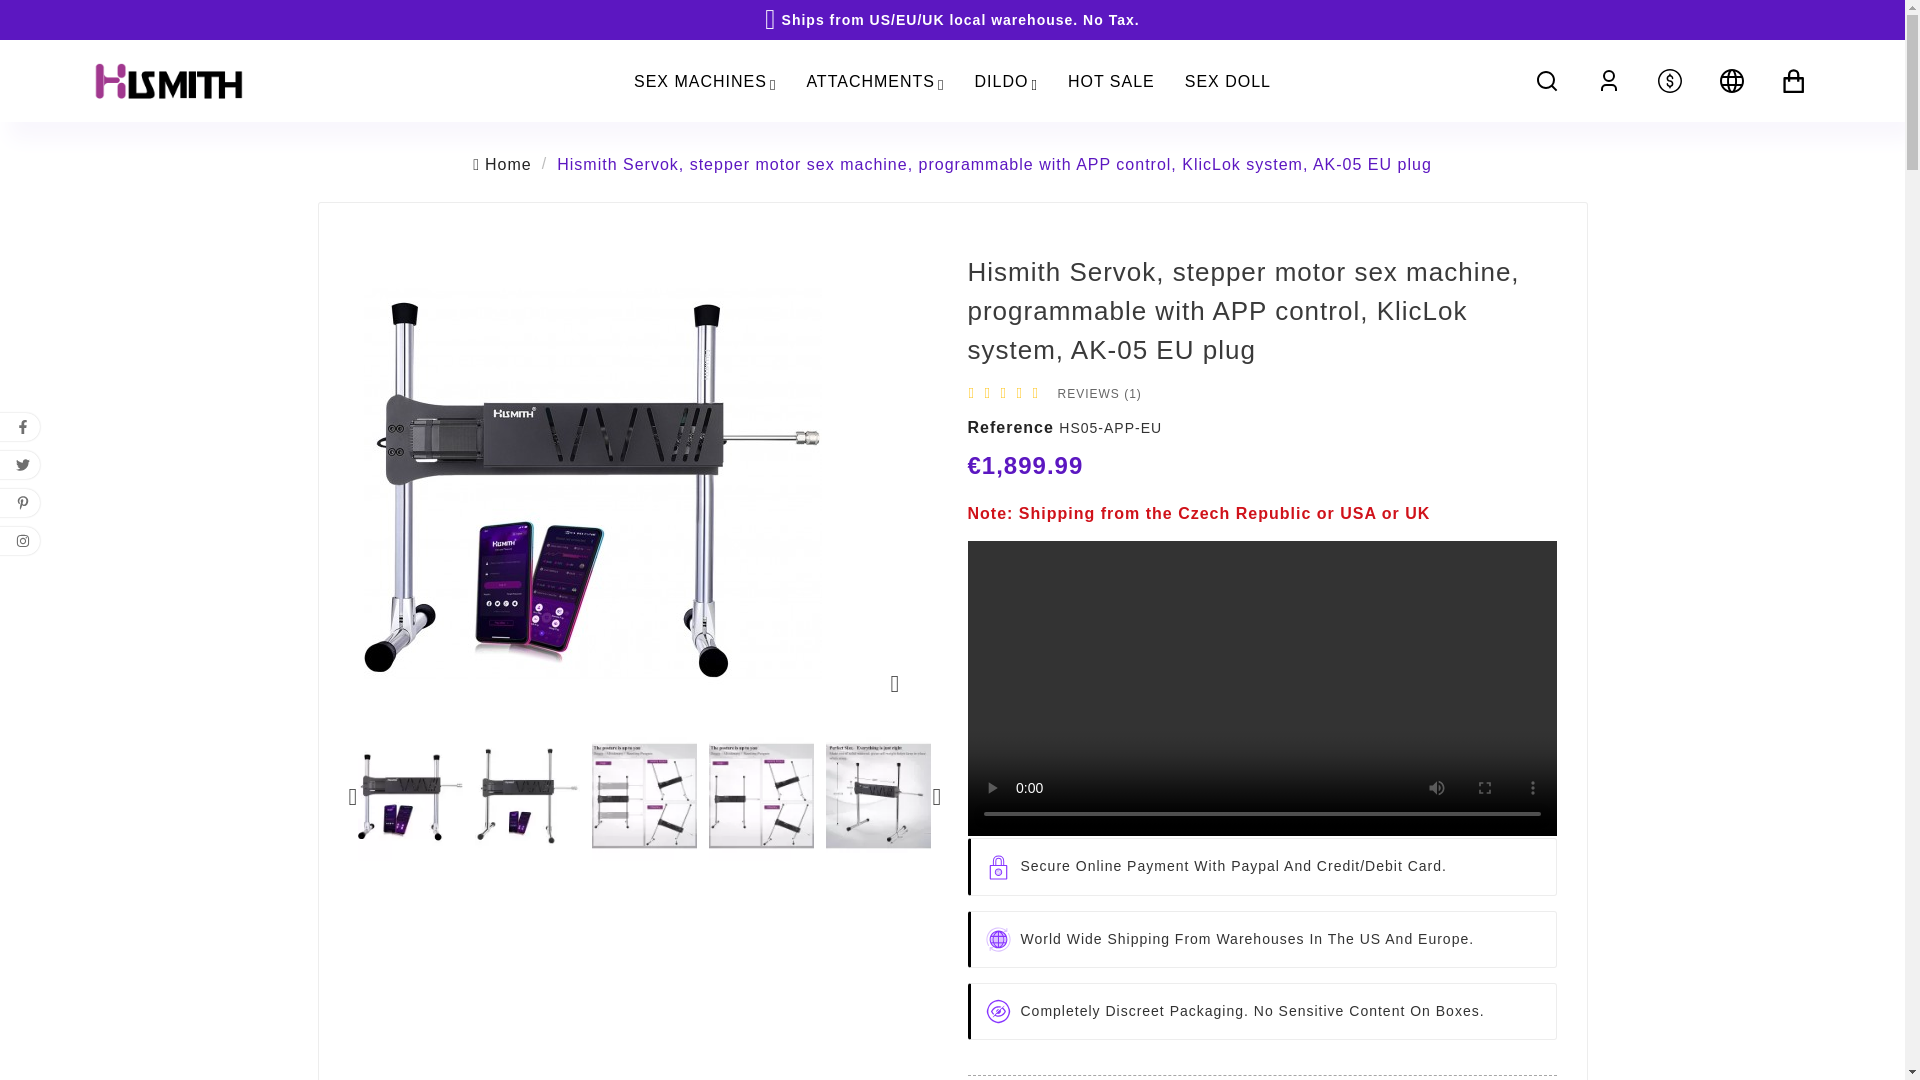  I want to click on ATTACHMENTS, so click(874, 81).